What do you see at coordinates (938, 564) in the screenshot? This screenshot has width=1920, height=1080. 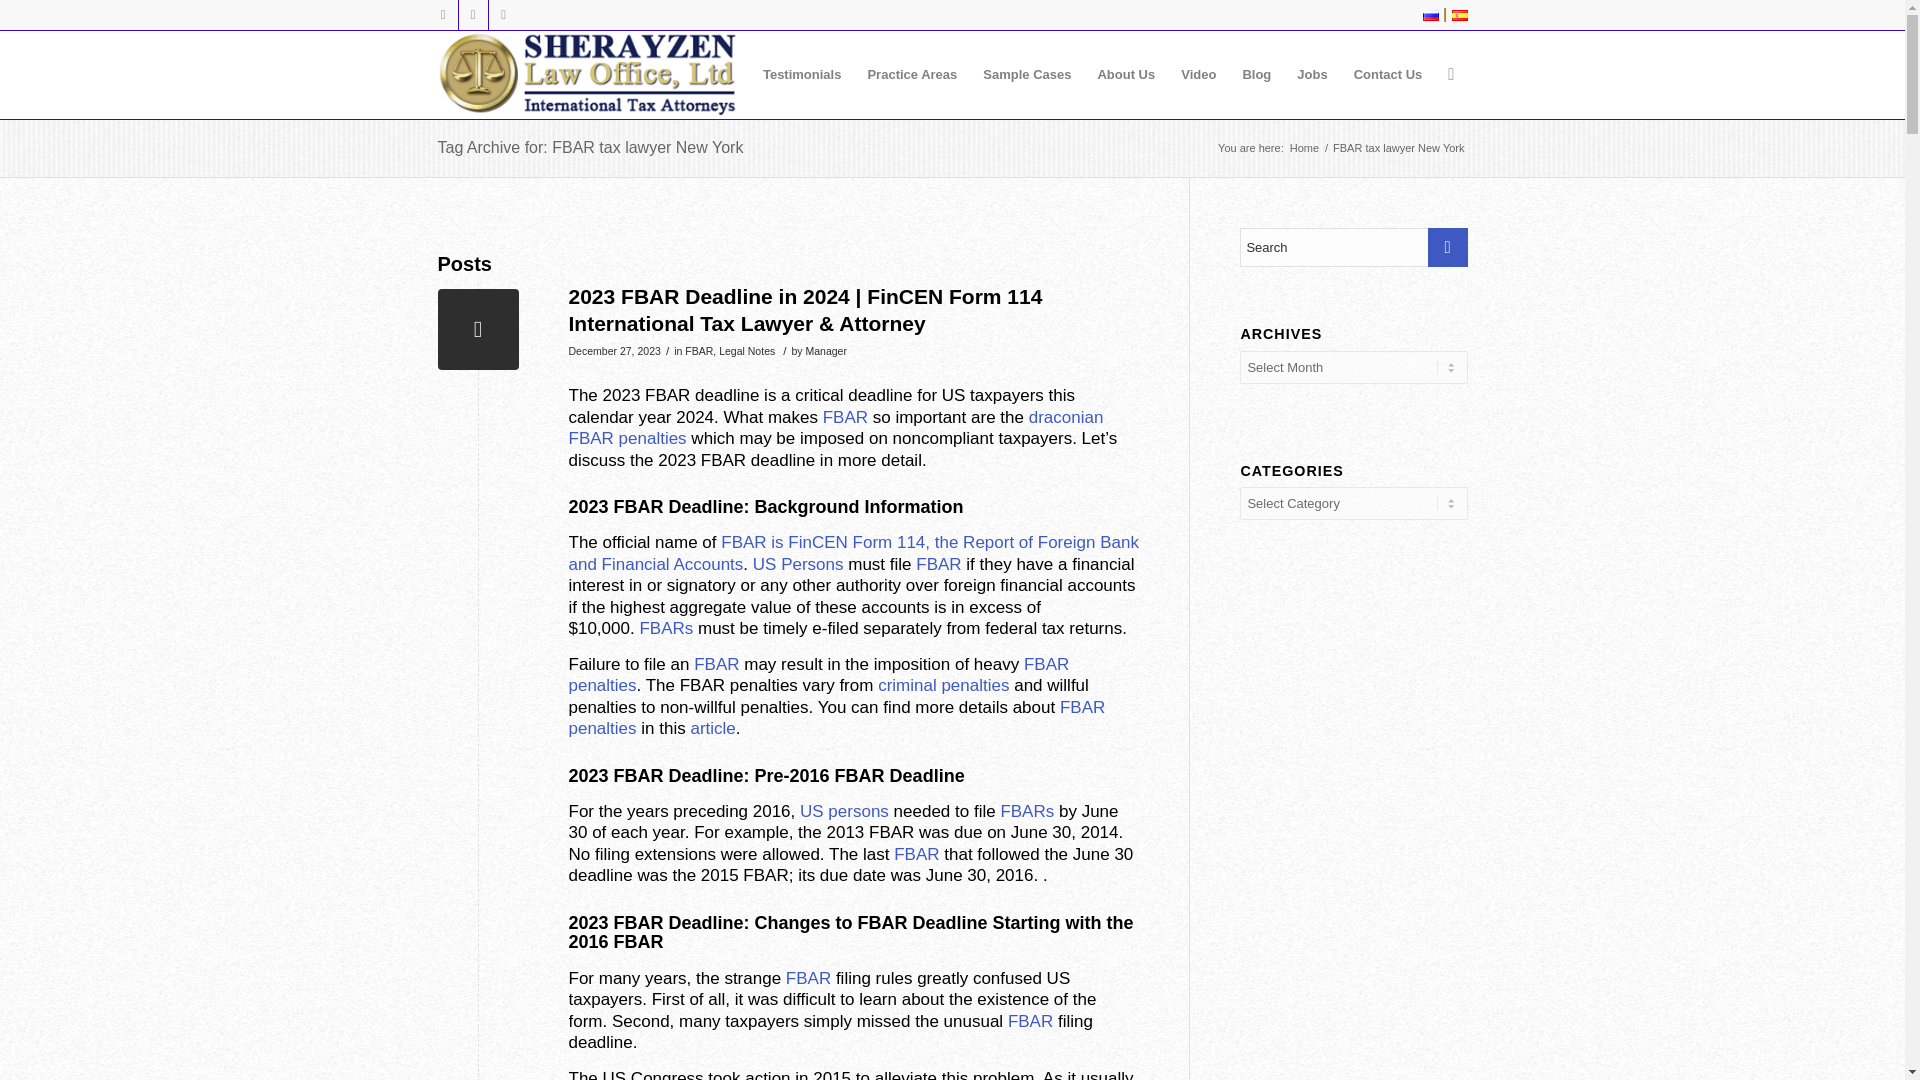 I see `FBAR` at bounding box center [938, 564].